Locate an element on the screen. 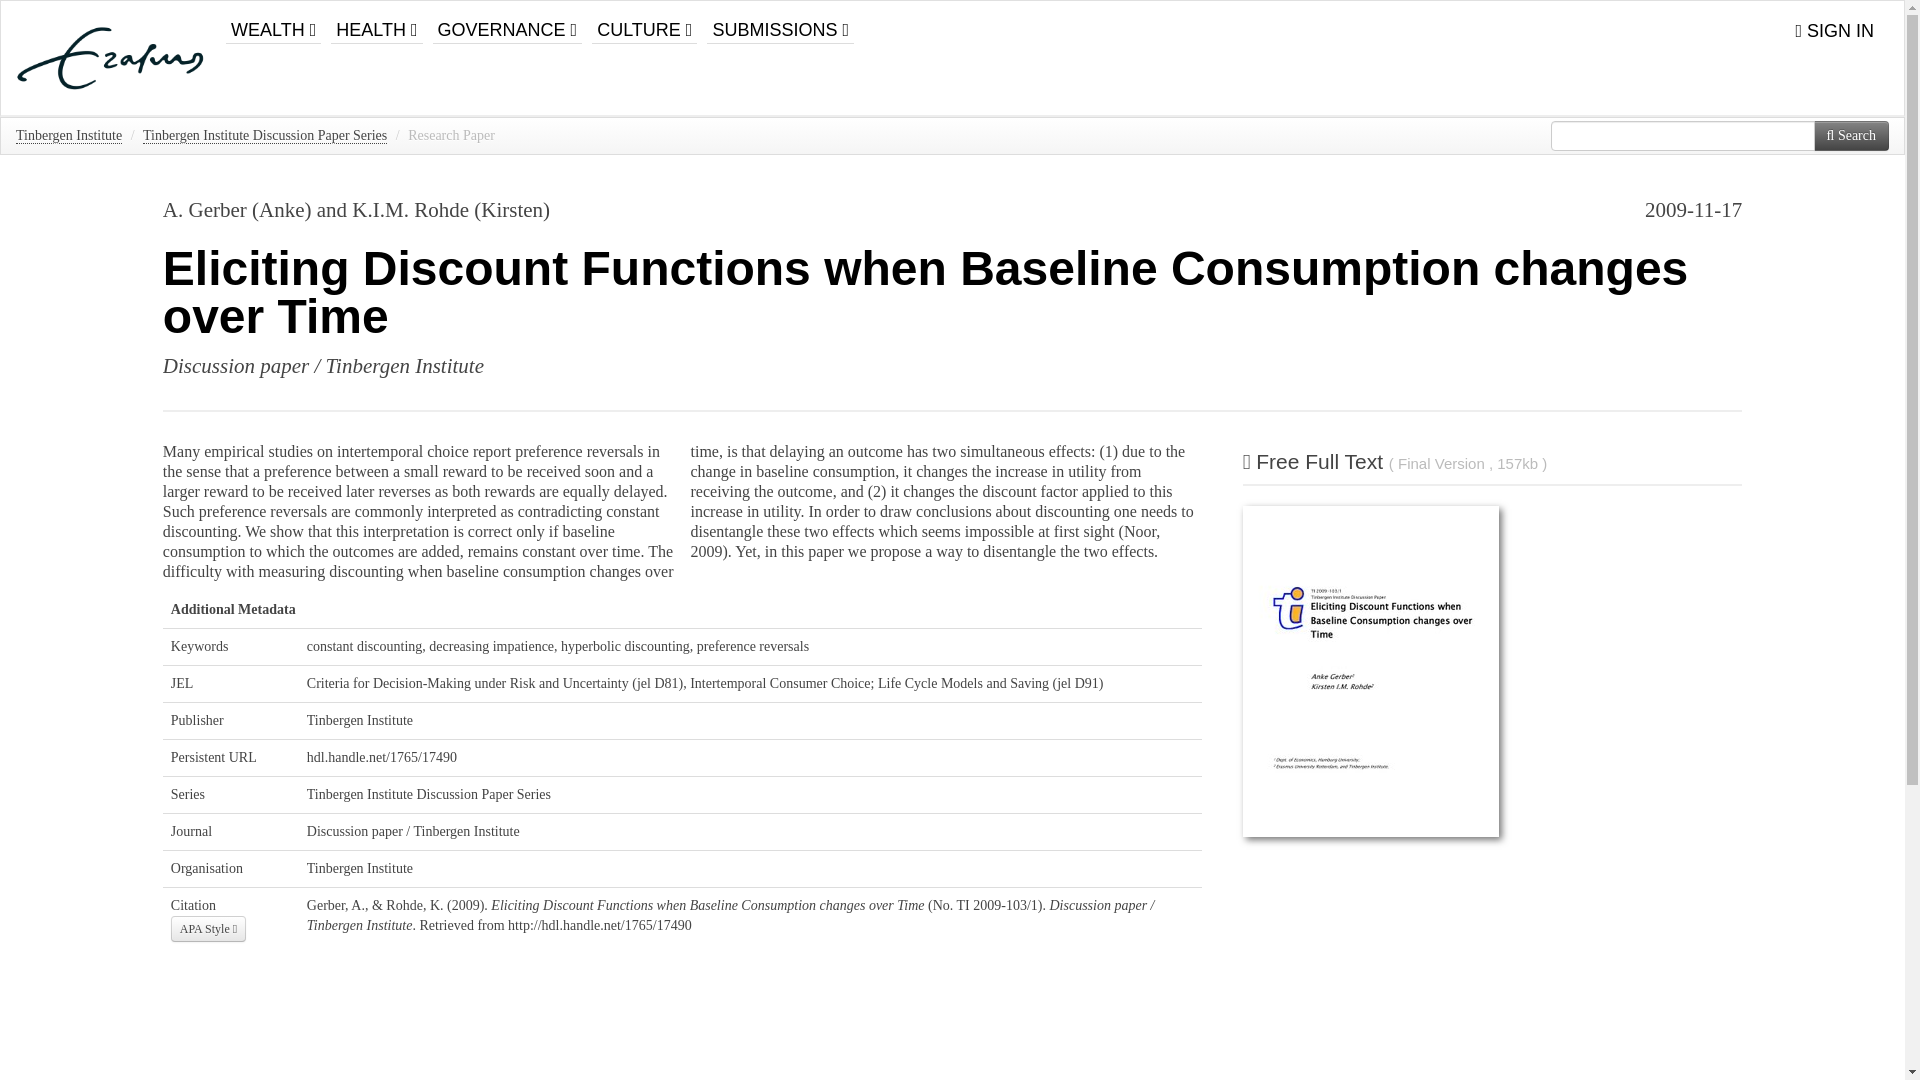 Image resolution: width=1920 pixels, height=1080 pixels. Search is located at coordinates (1852, 136).